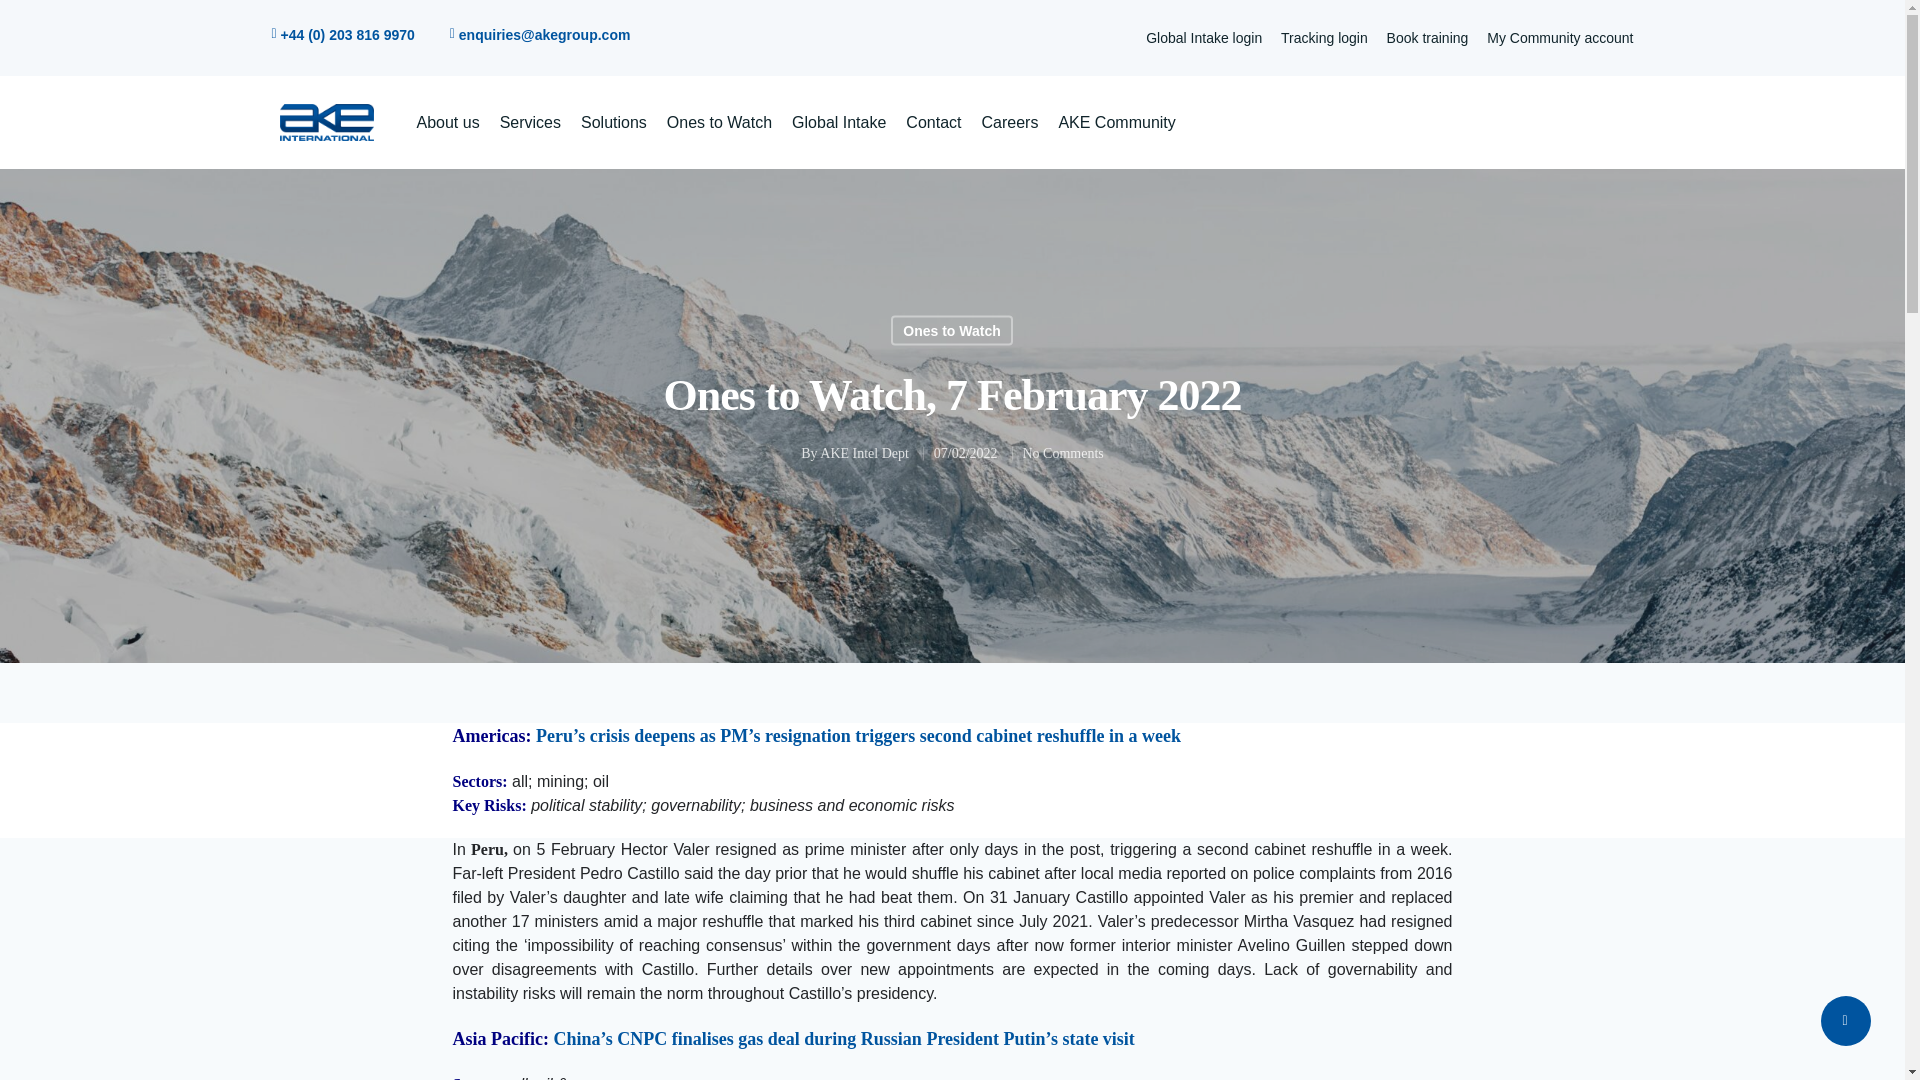 The width and height of the screenshot is (1920, 1080). What do you see at coordinates (614, 122) in the screenshot?
I see `Solutions` at bounding box center [614, 122].